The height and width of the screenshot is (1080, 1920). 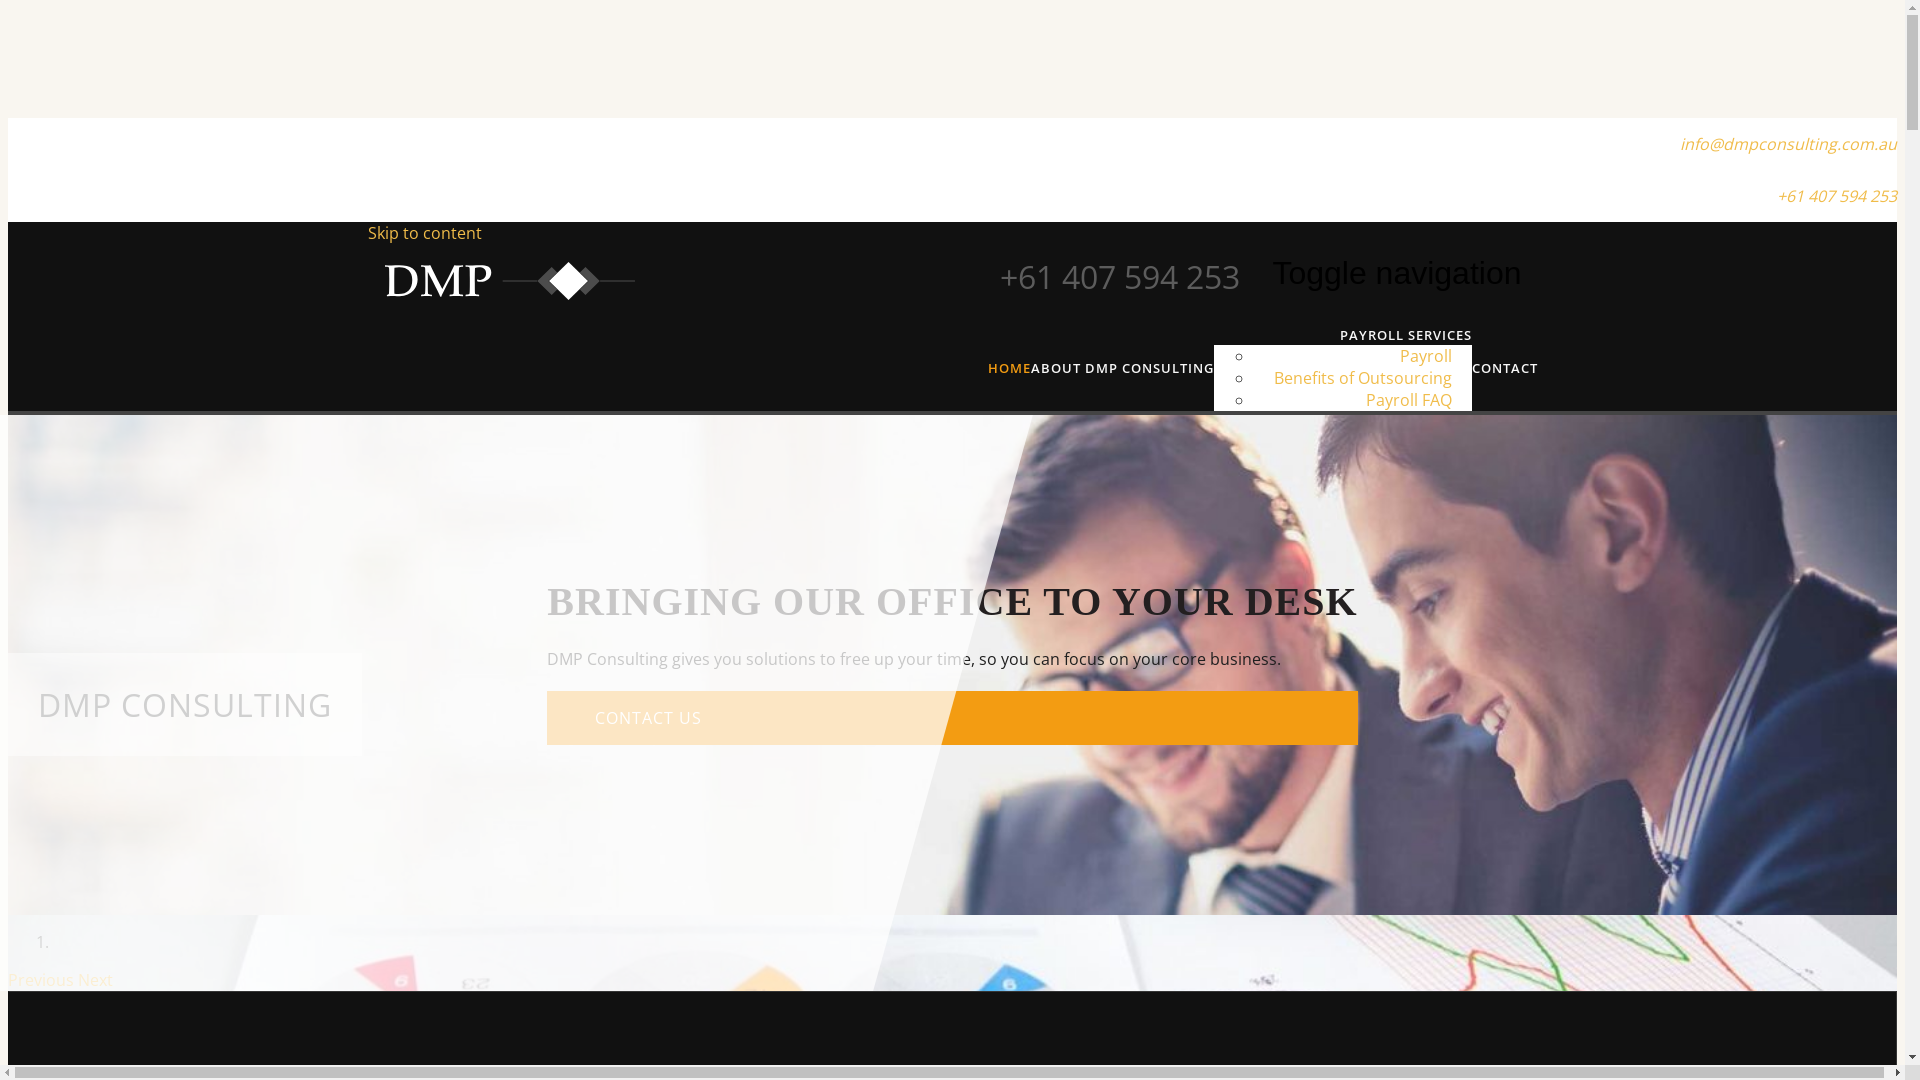 What do you see at coordinates (1409, 400) in the screenshot?
I see `Payroll FAQ` at bounding box center [1409, 400].